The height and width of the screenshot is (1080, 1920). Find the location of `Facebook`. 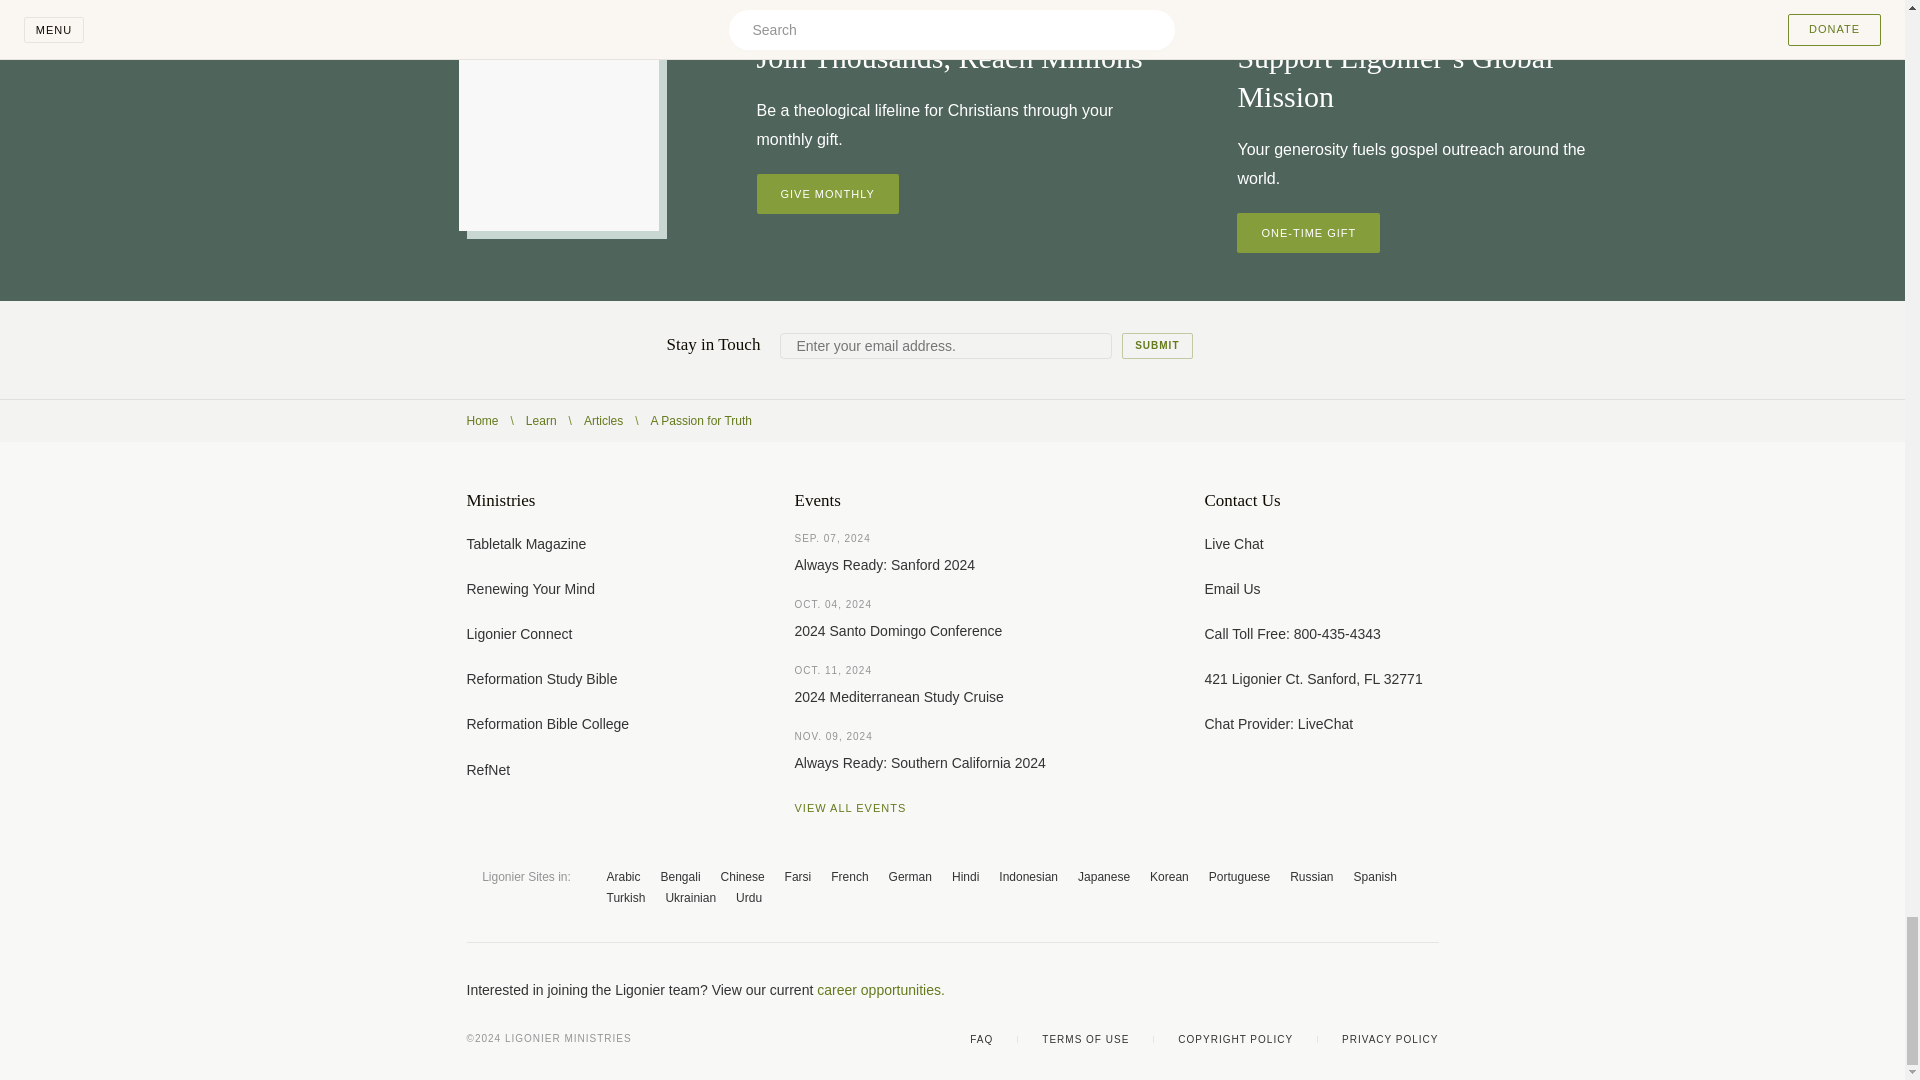

Facebook is located at coordinates (1270, 990).